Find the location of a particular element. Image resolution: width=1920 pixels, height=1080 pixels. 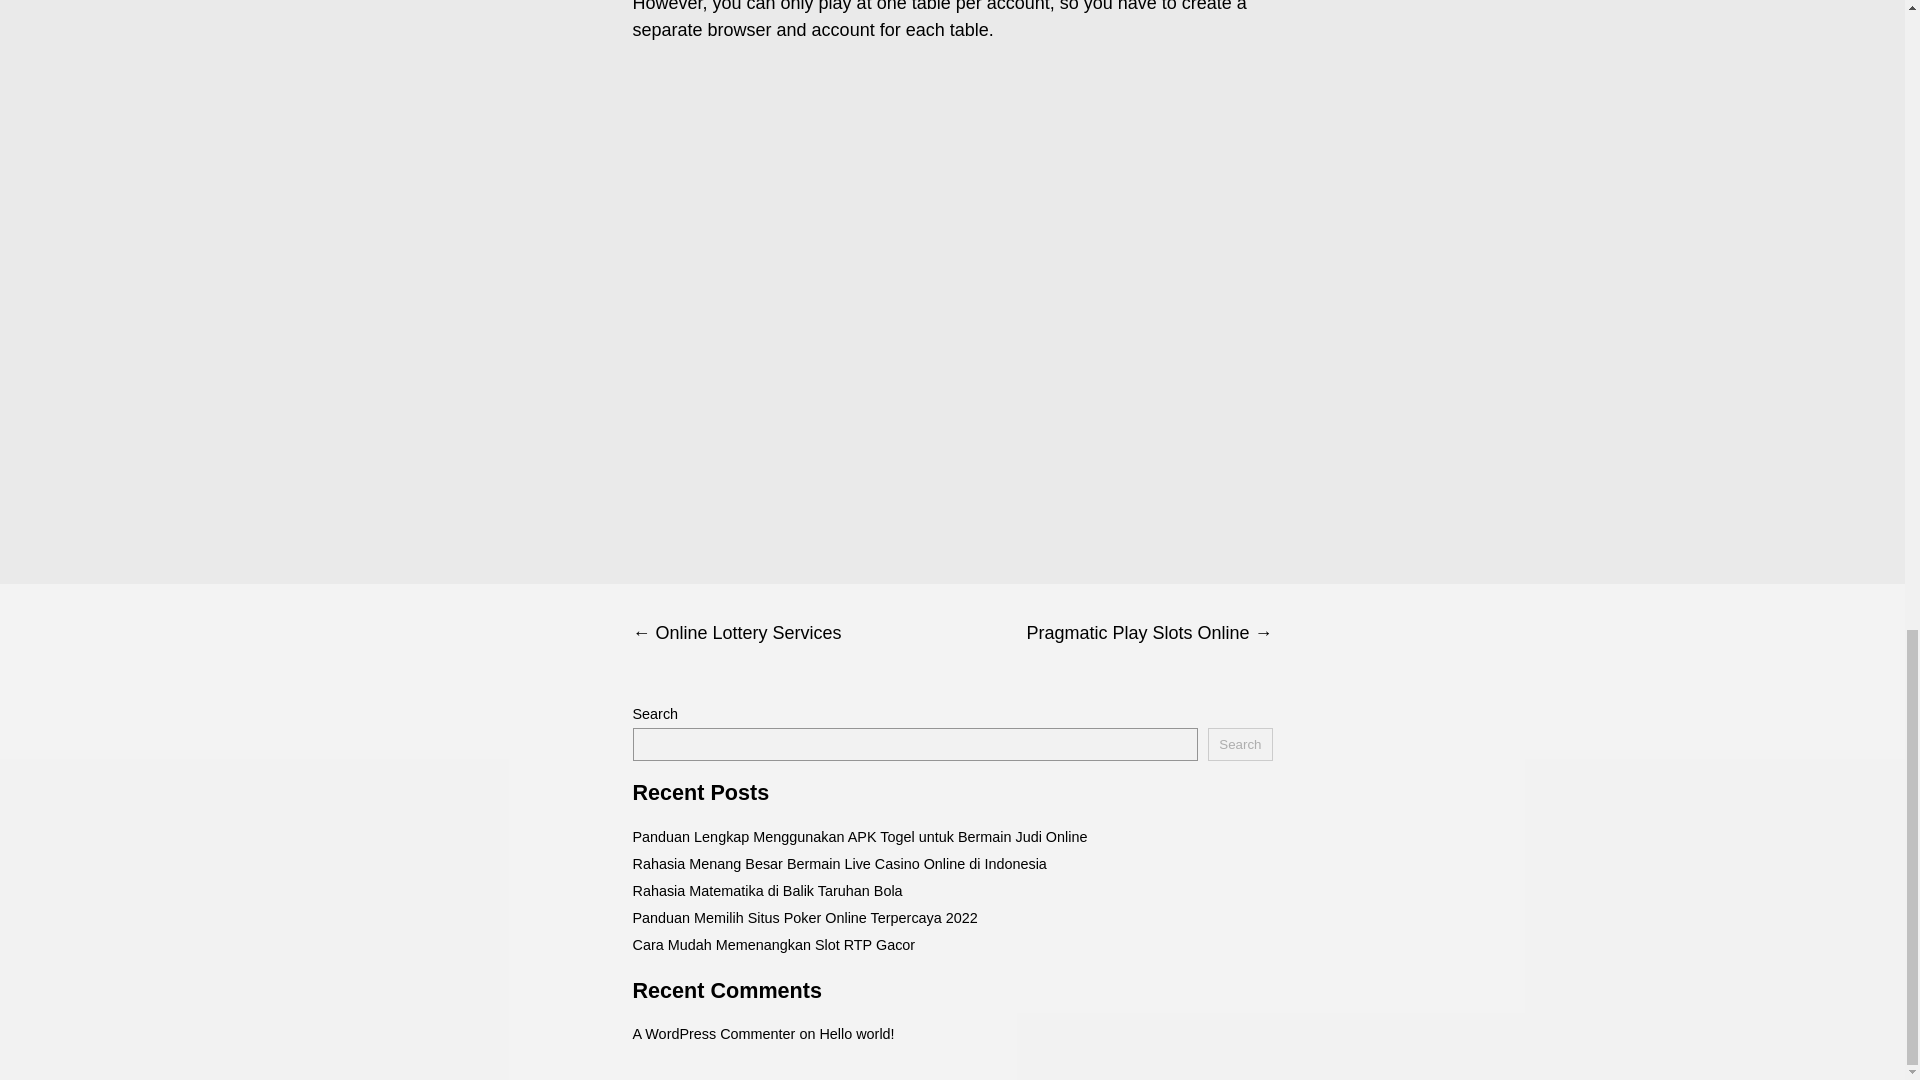

Pragmatic Play Slots Online is located at coordinates (1112, 633).